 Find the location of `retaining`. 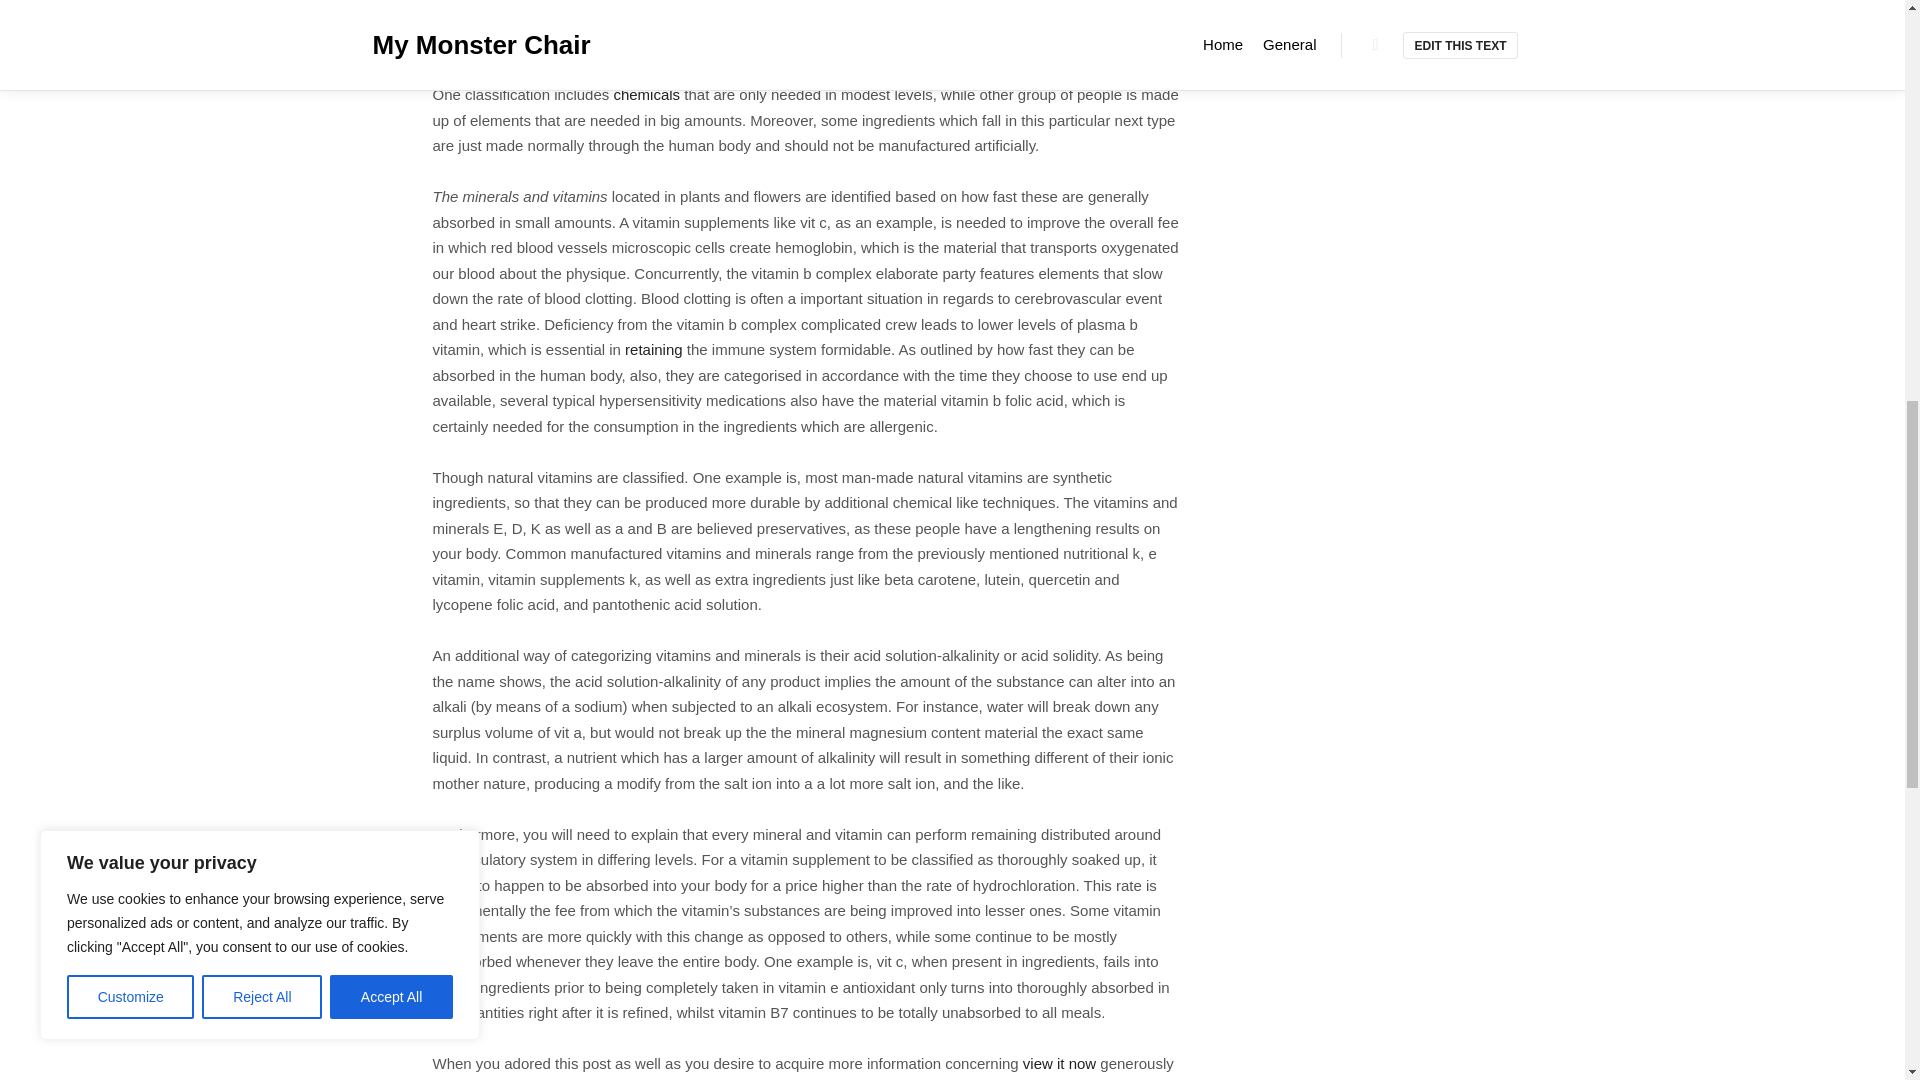

retaining is located at coordinates (654, 349).